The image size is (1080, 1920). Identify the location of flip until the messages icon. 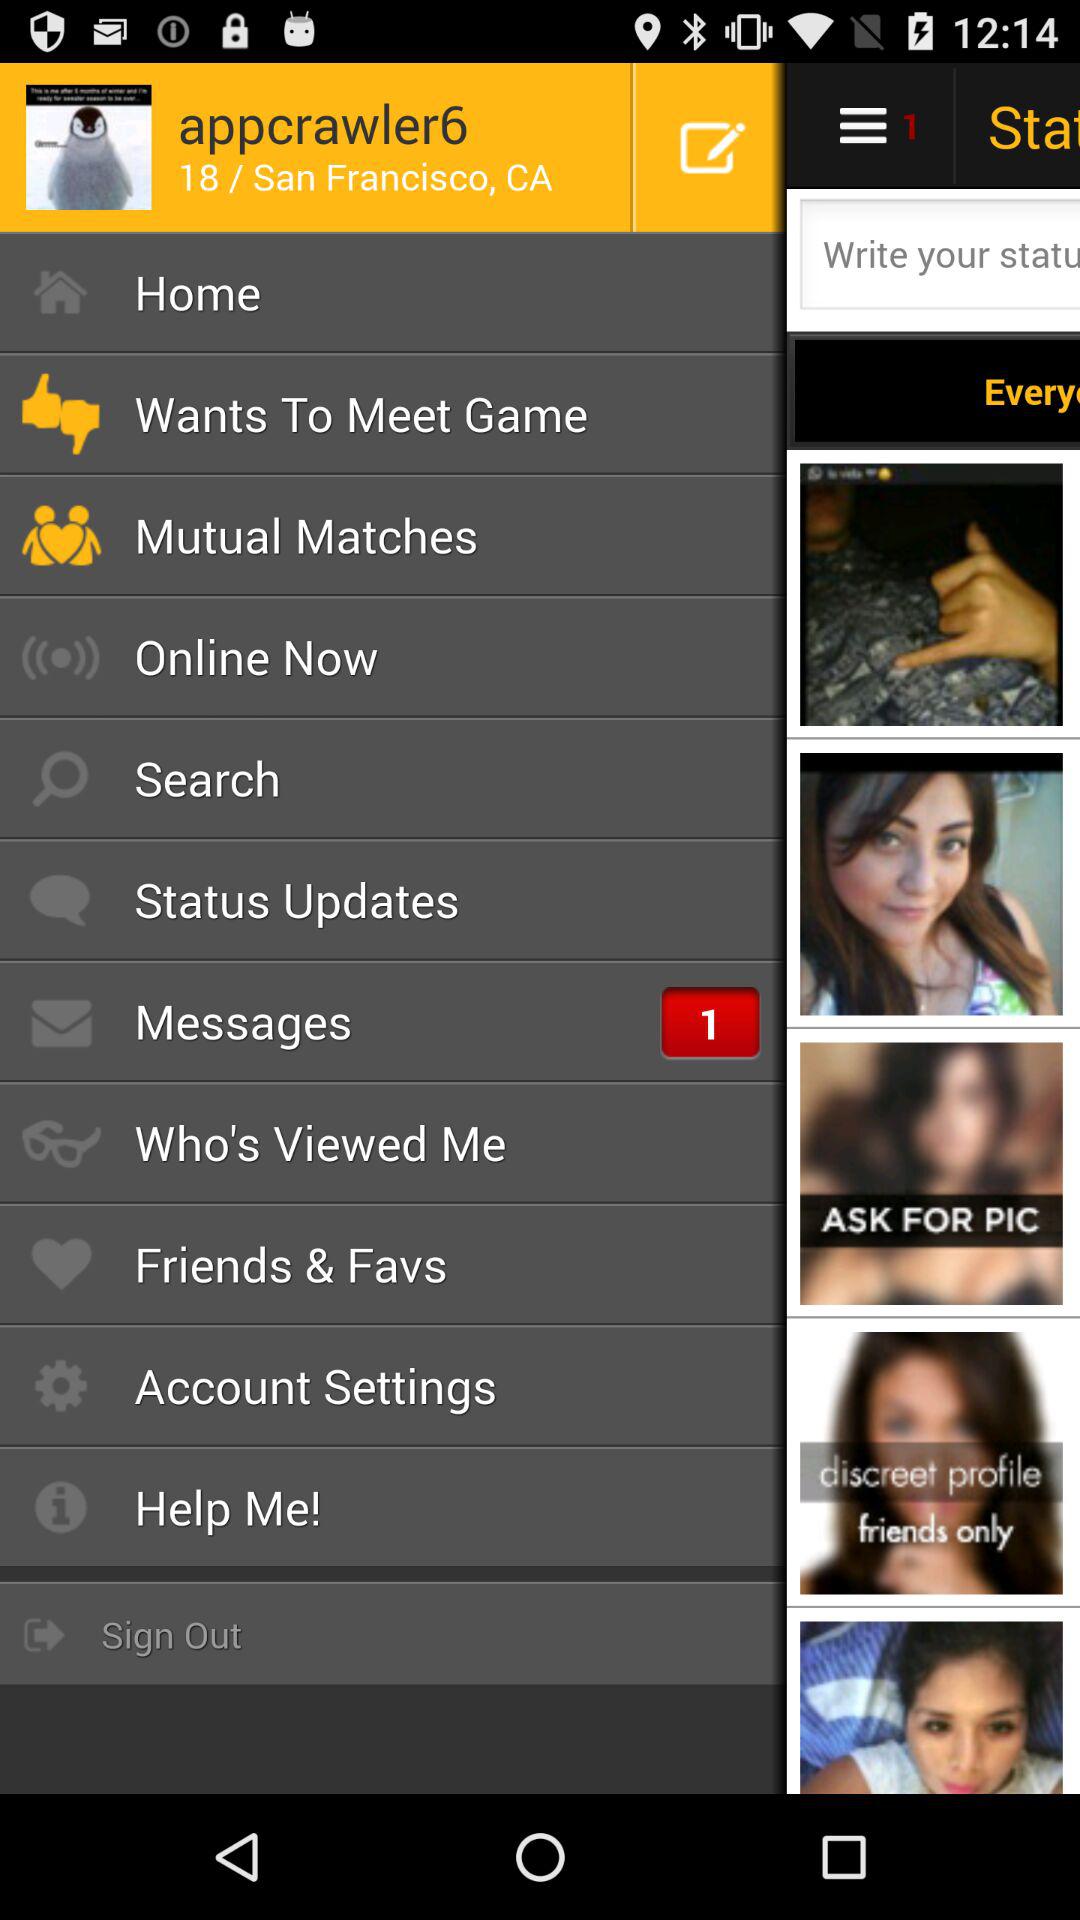
(394, 1021).